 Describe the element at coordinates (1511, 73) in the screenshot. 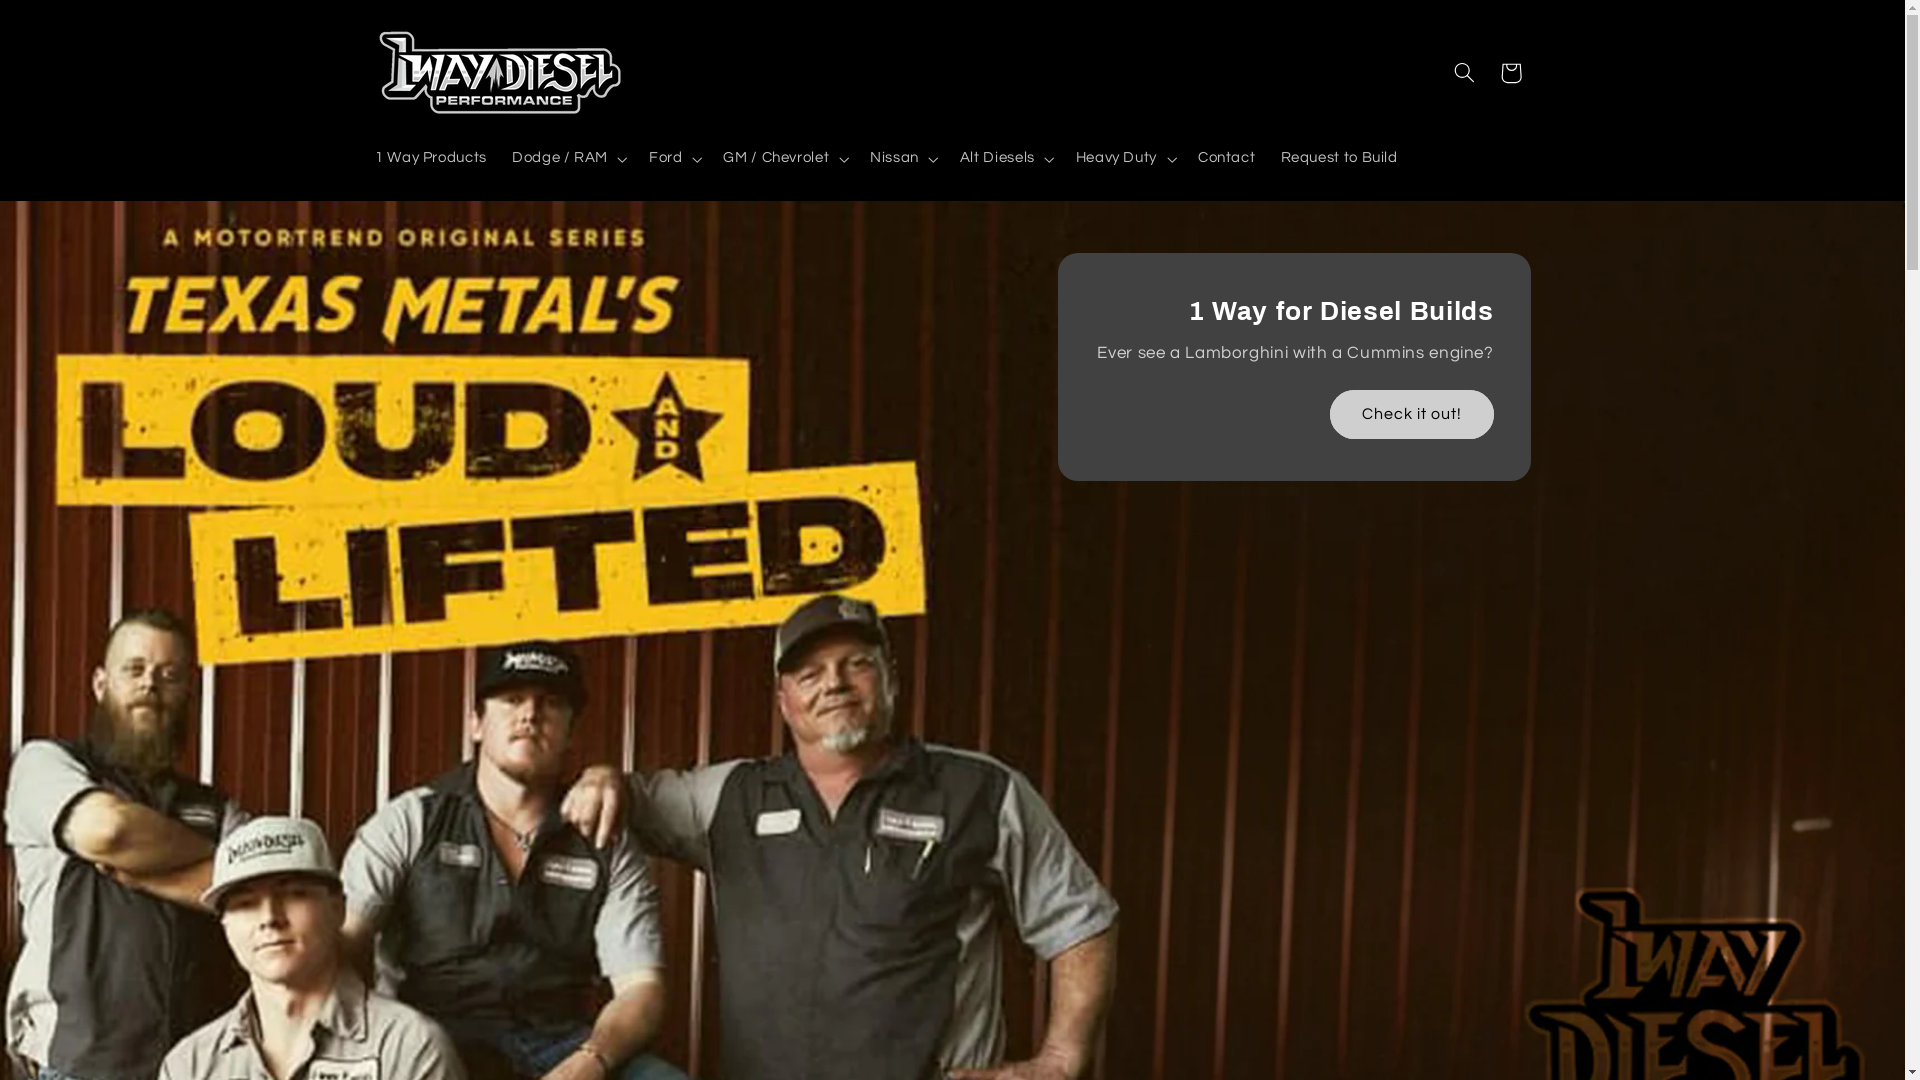

I see `Cart` at that location.